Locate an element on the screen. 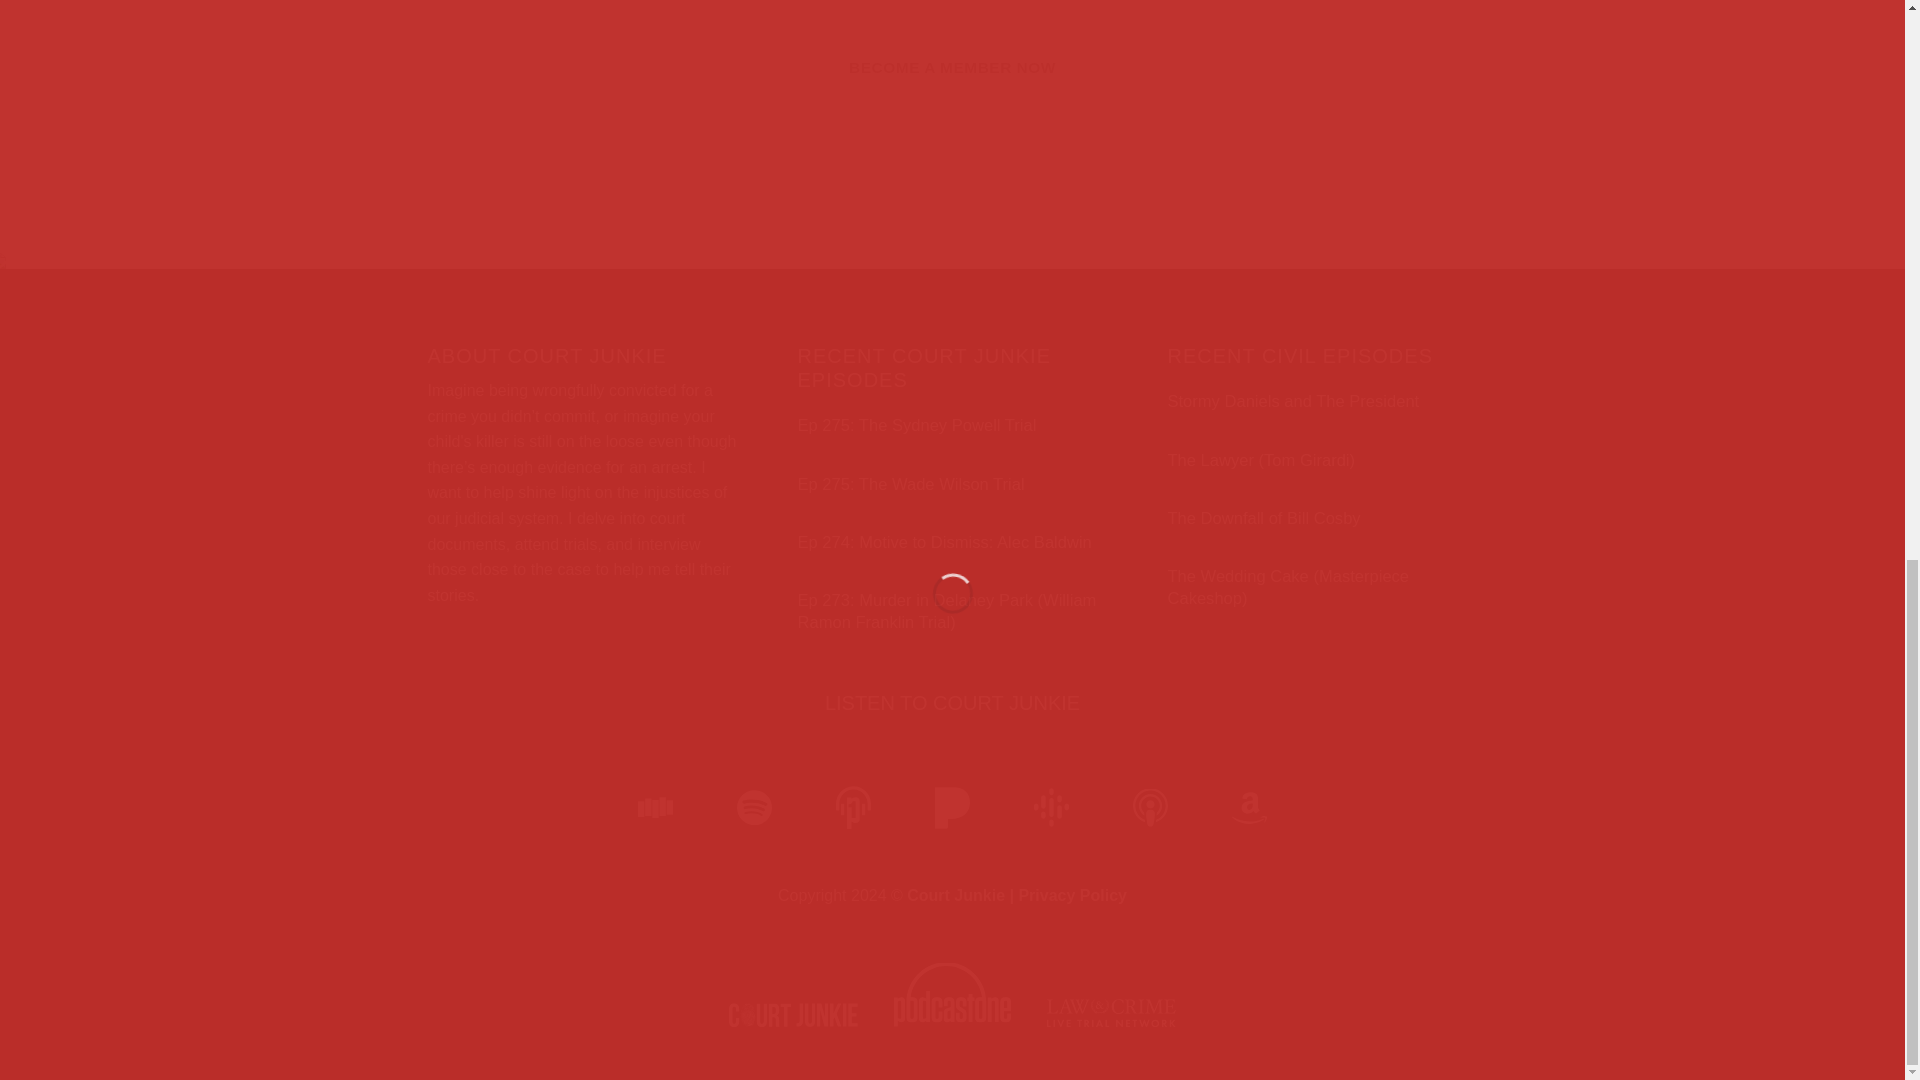  BECOME A MEMBER NOW is located at coordinates (952, 67).